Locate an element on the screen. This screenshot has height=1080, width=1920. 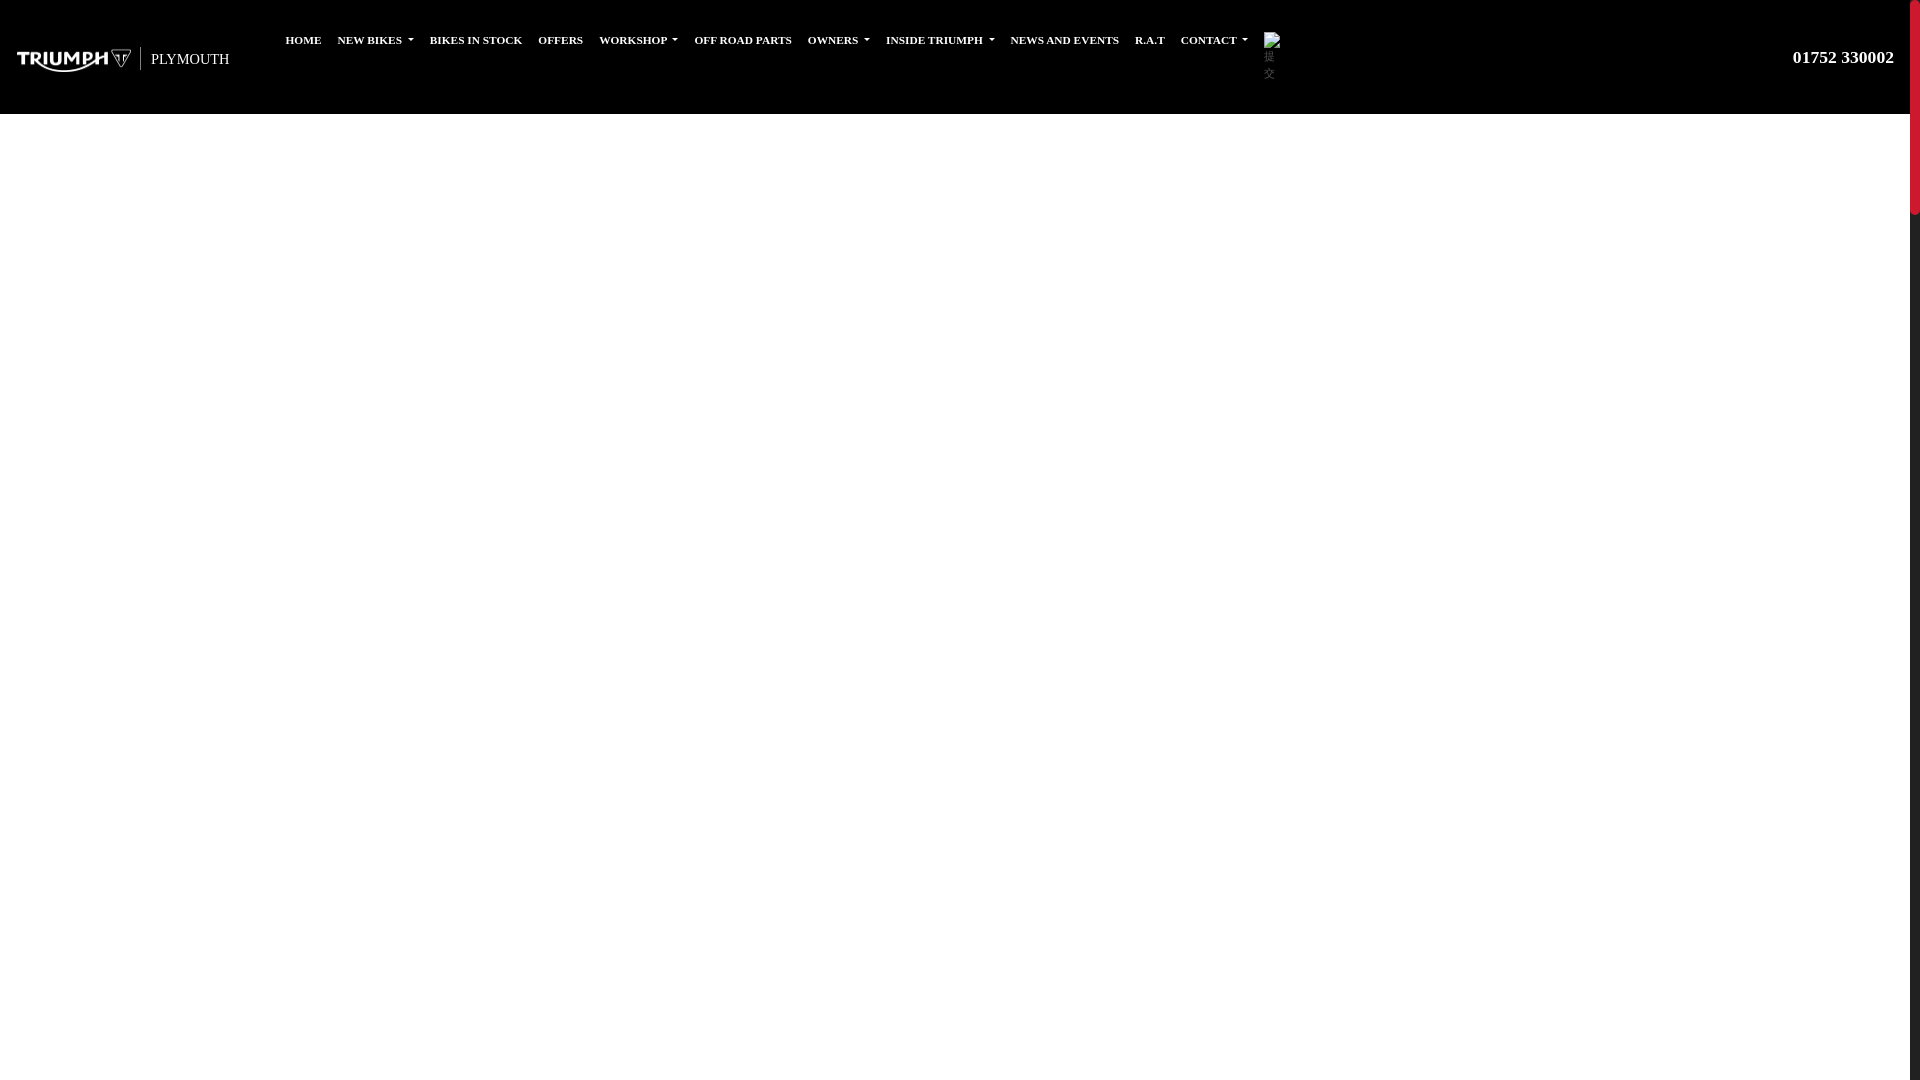
01752 330002 is located at coordinates (1843, 56).